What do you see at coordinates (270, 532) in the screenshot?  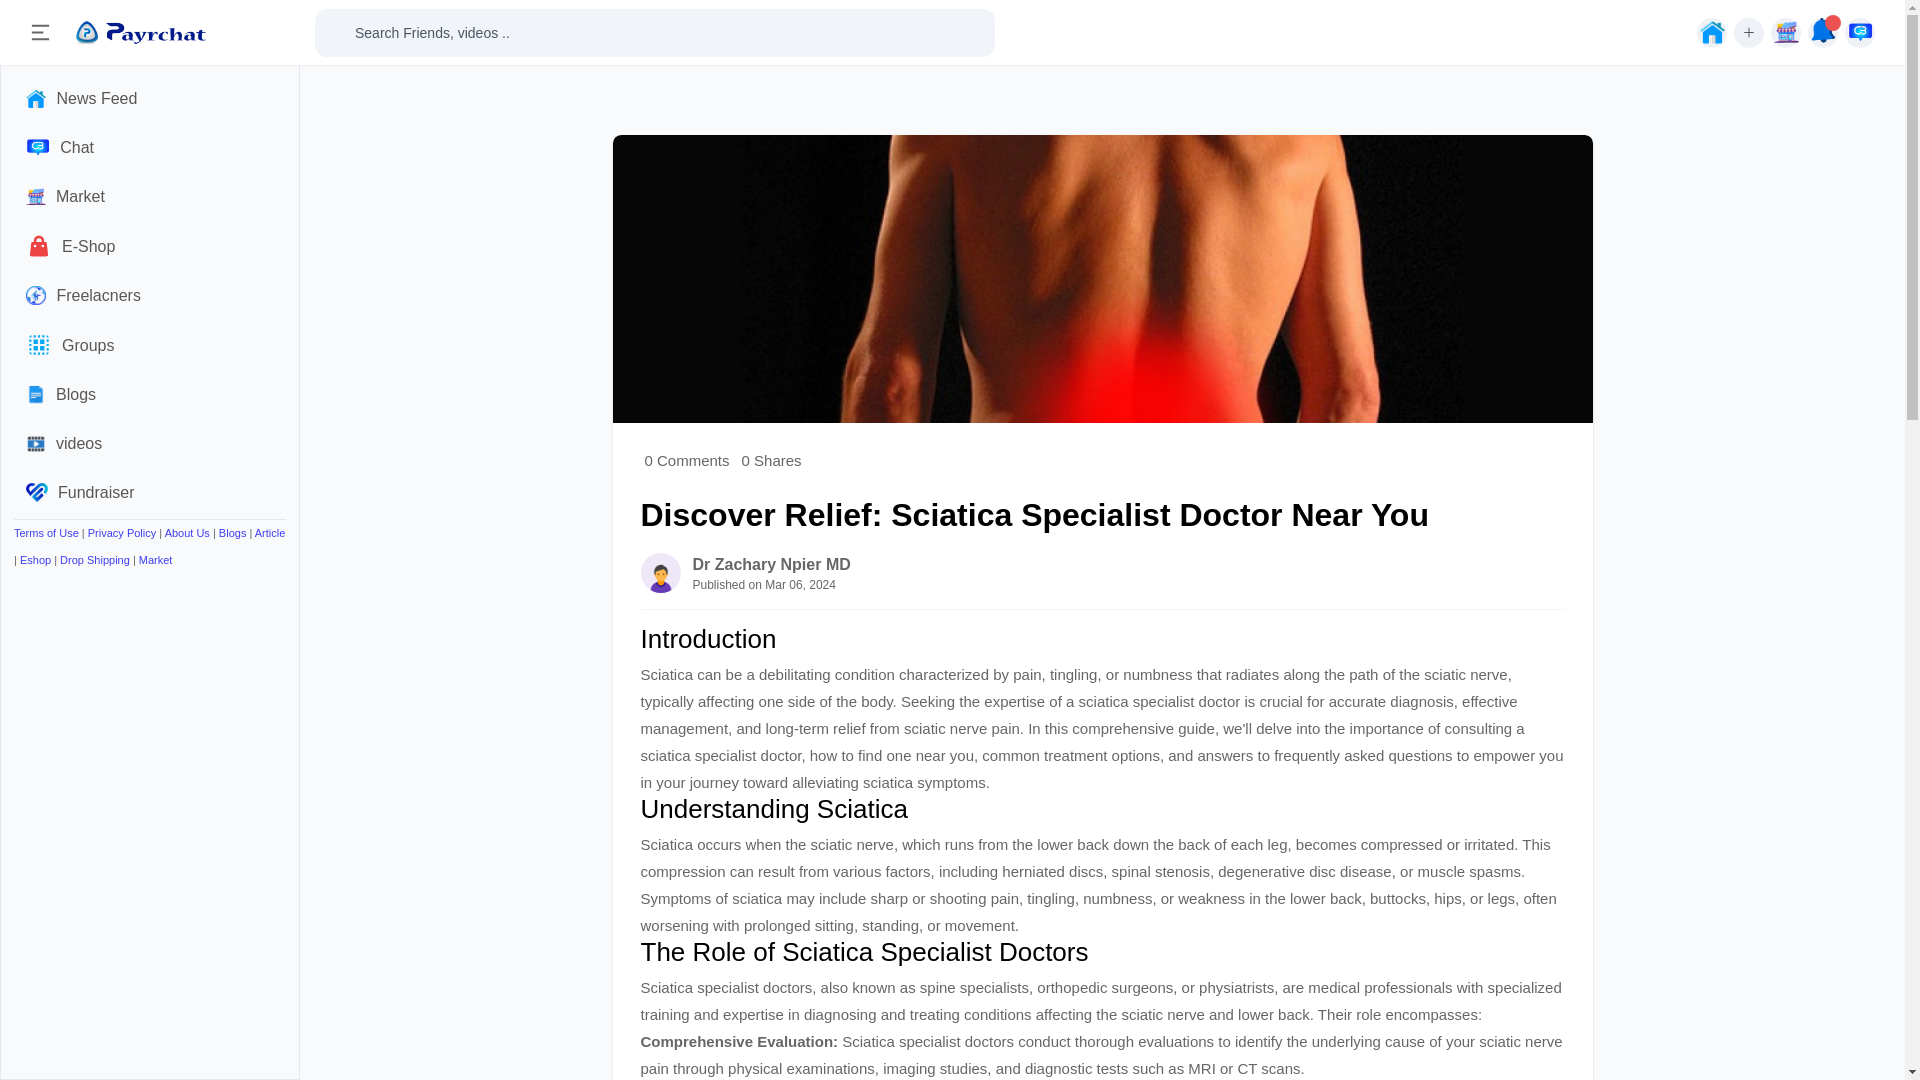 I see `Article` at bounding box center [270, 532].